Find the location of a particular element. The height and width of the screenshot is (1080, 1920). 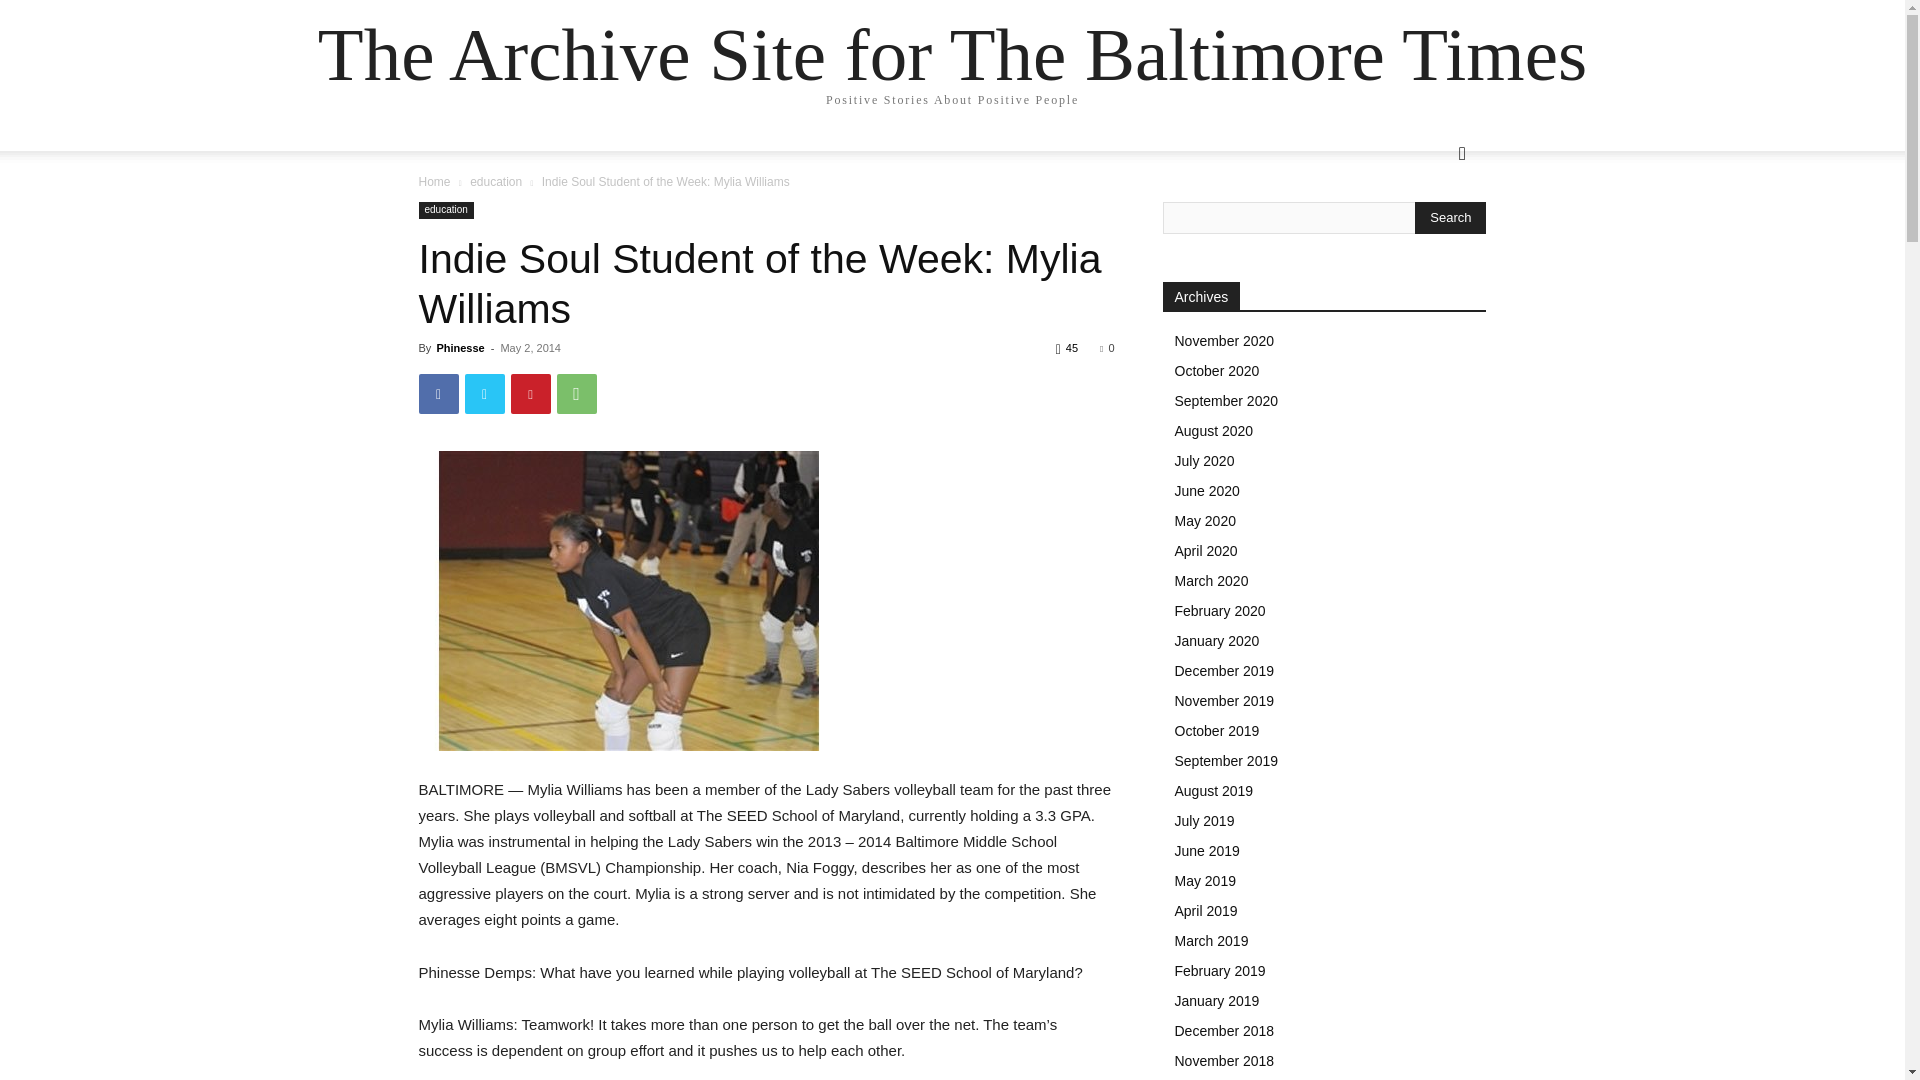

October 2020 is located at coordinates (1216, 370).